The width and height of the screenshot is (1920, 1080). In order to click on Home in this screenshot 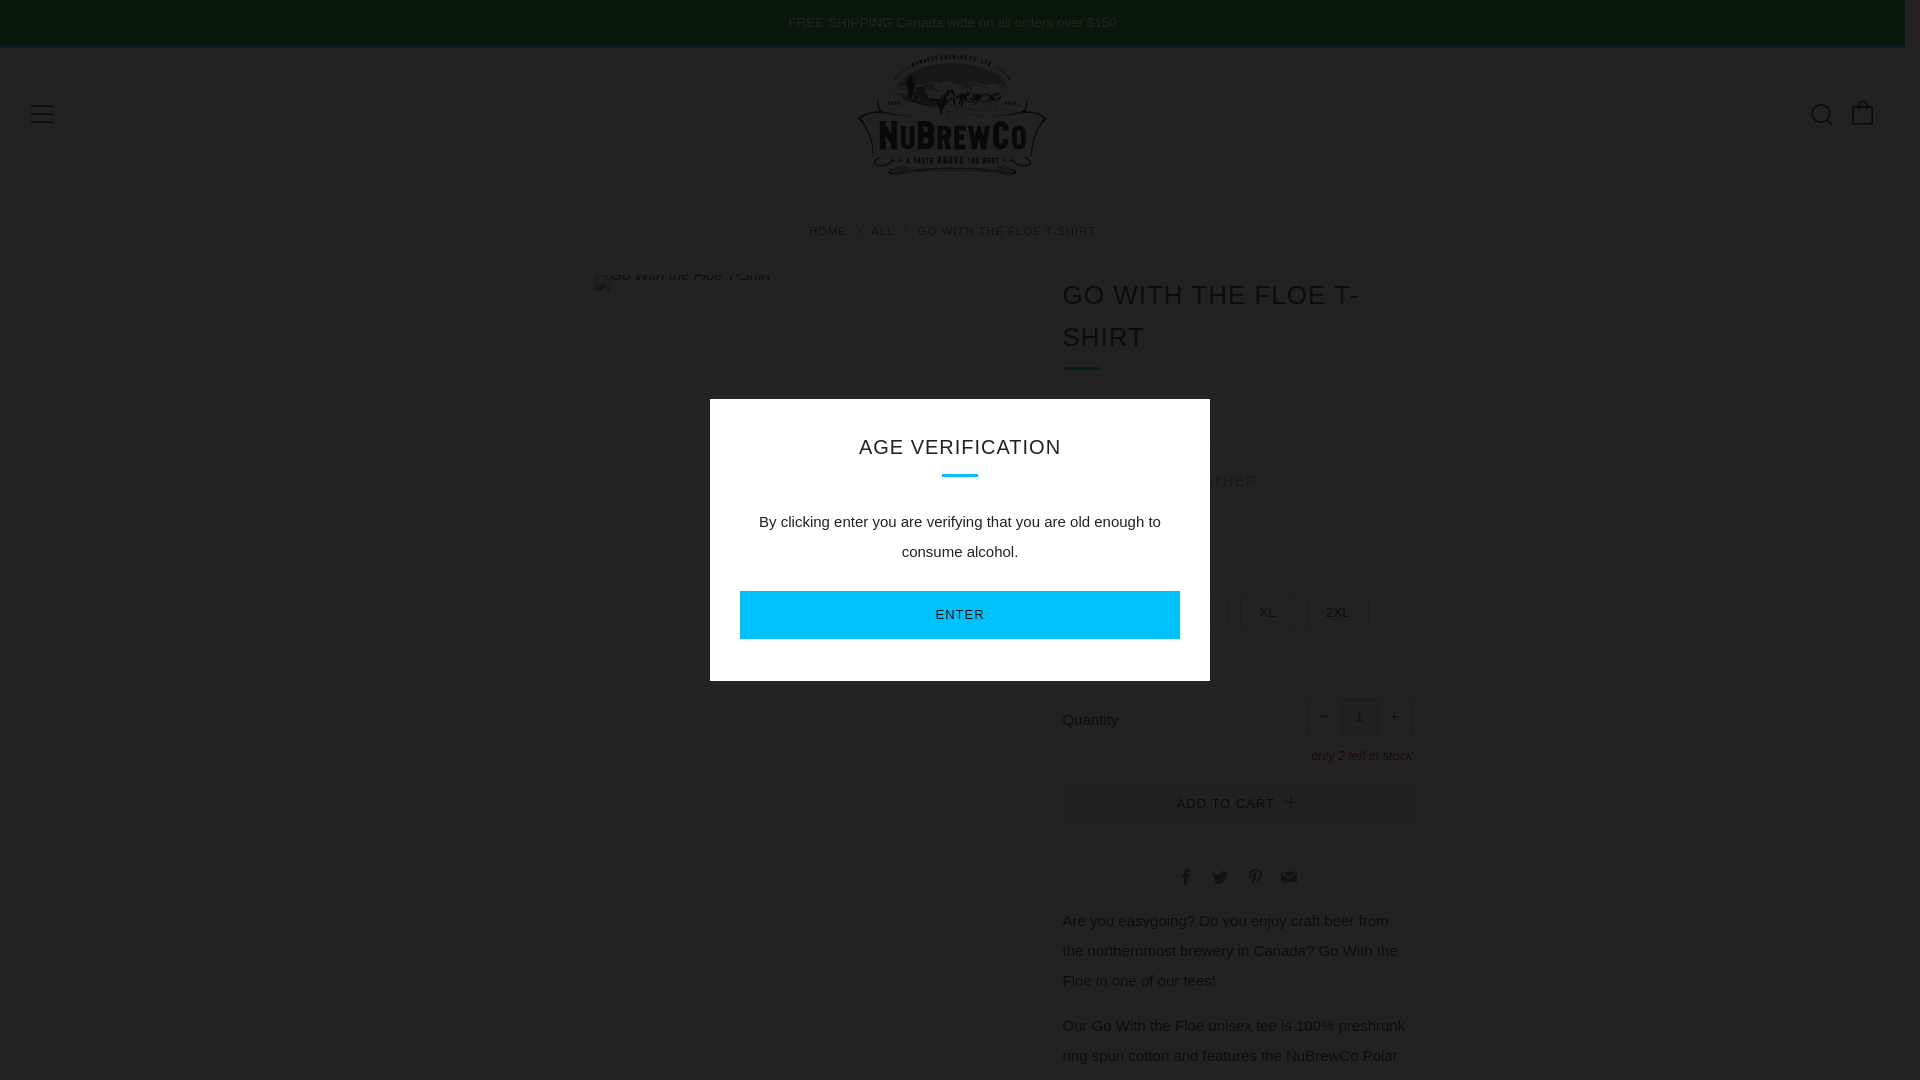, I will do `click(827, 230)`.